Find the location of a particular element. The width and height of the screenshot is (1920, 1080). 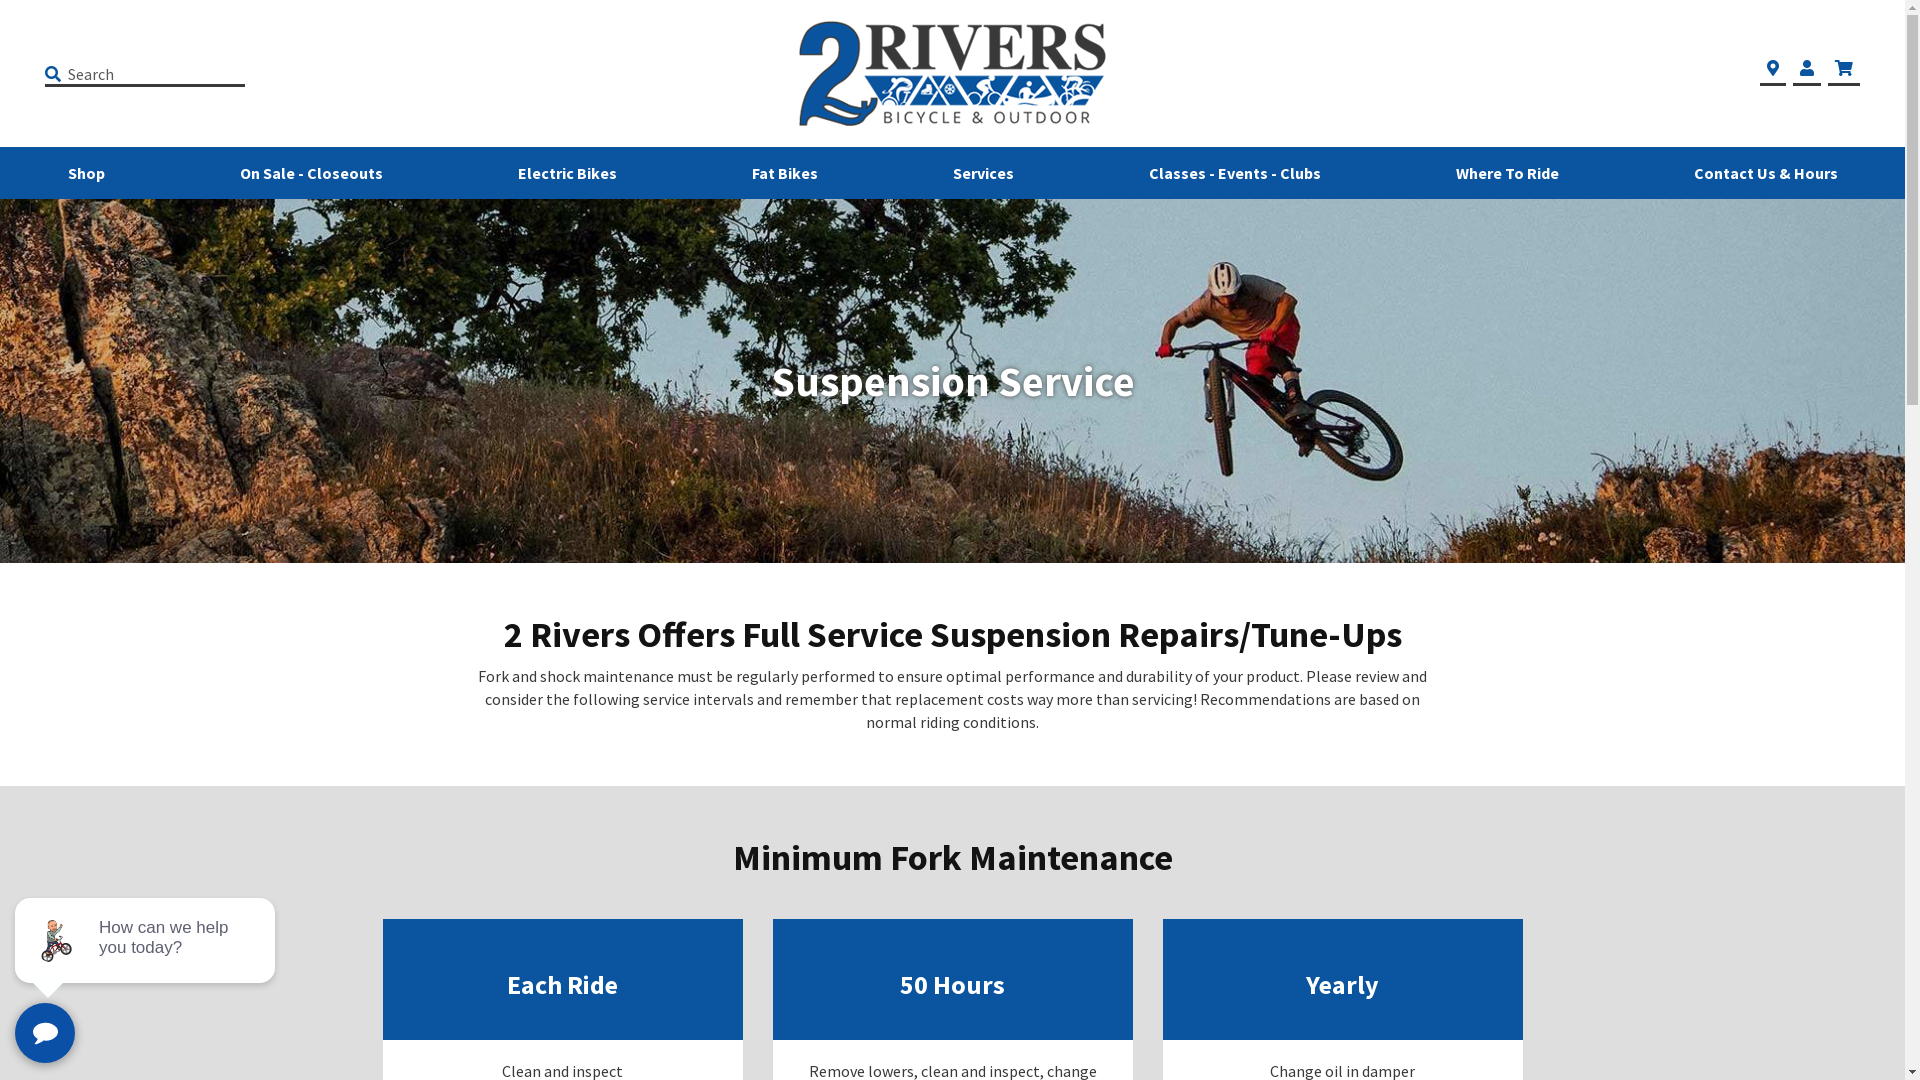

Cart is located at coordinates (1844, 68).